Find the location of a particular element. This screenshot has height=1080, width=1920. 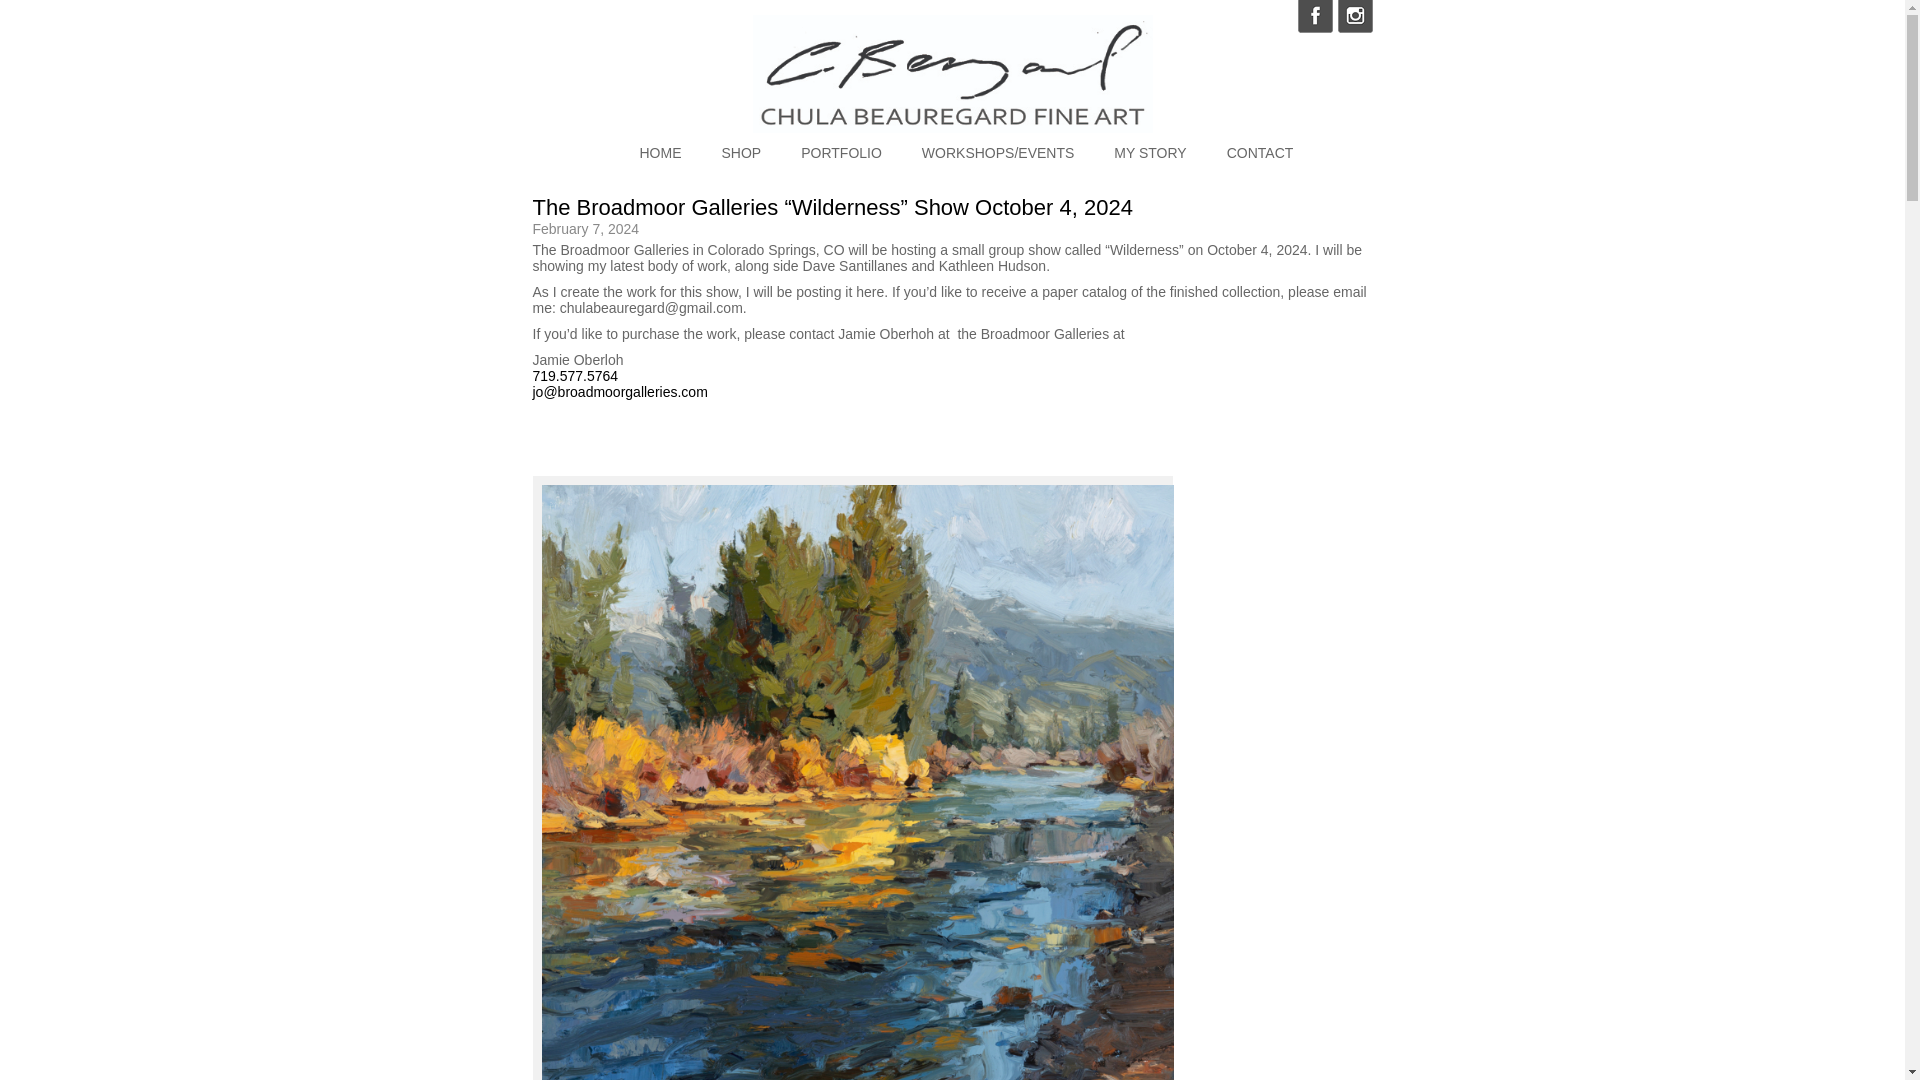

SHOP is located at coordinates (742, 152).